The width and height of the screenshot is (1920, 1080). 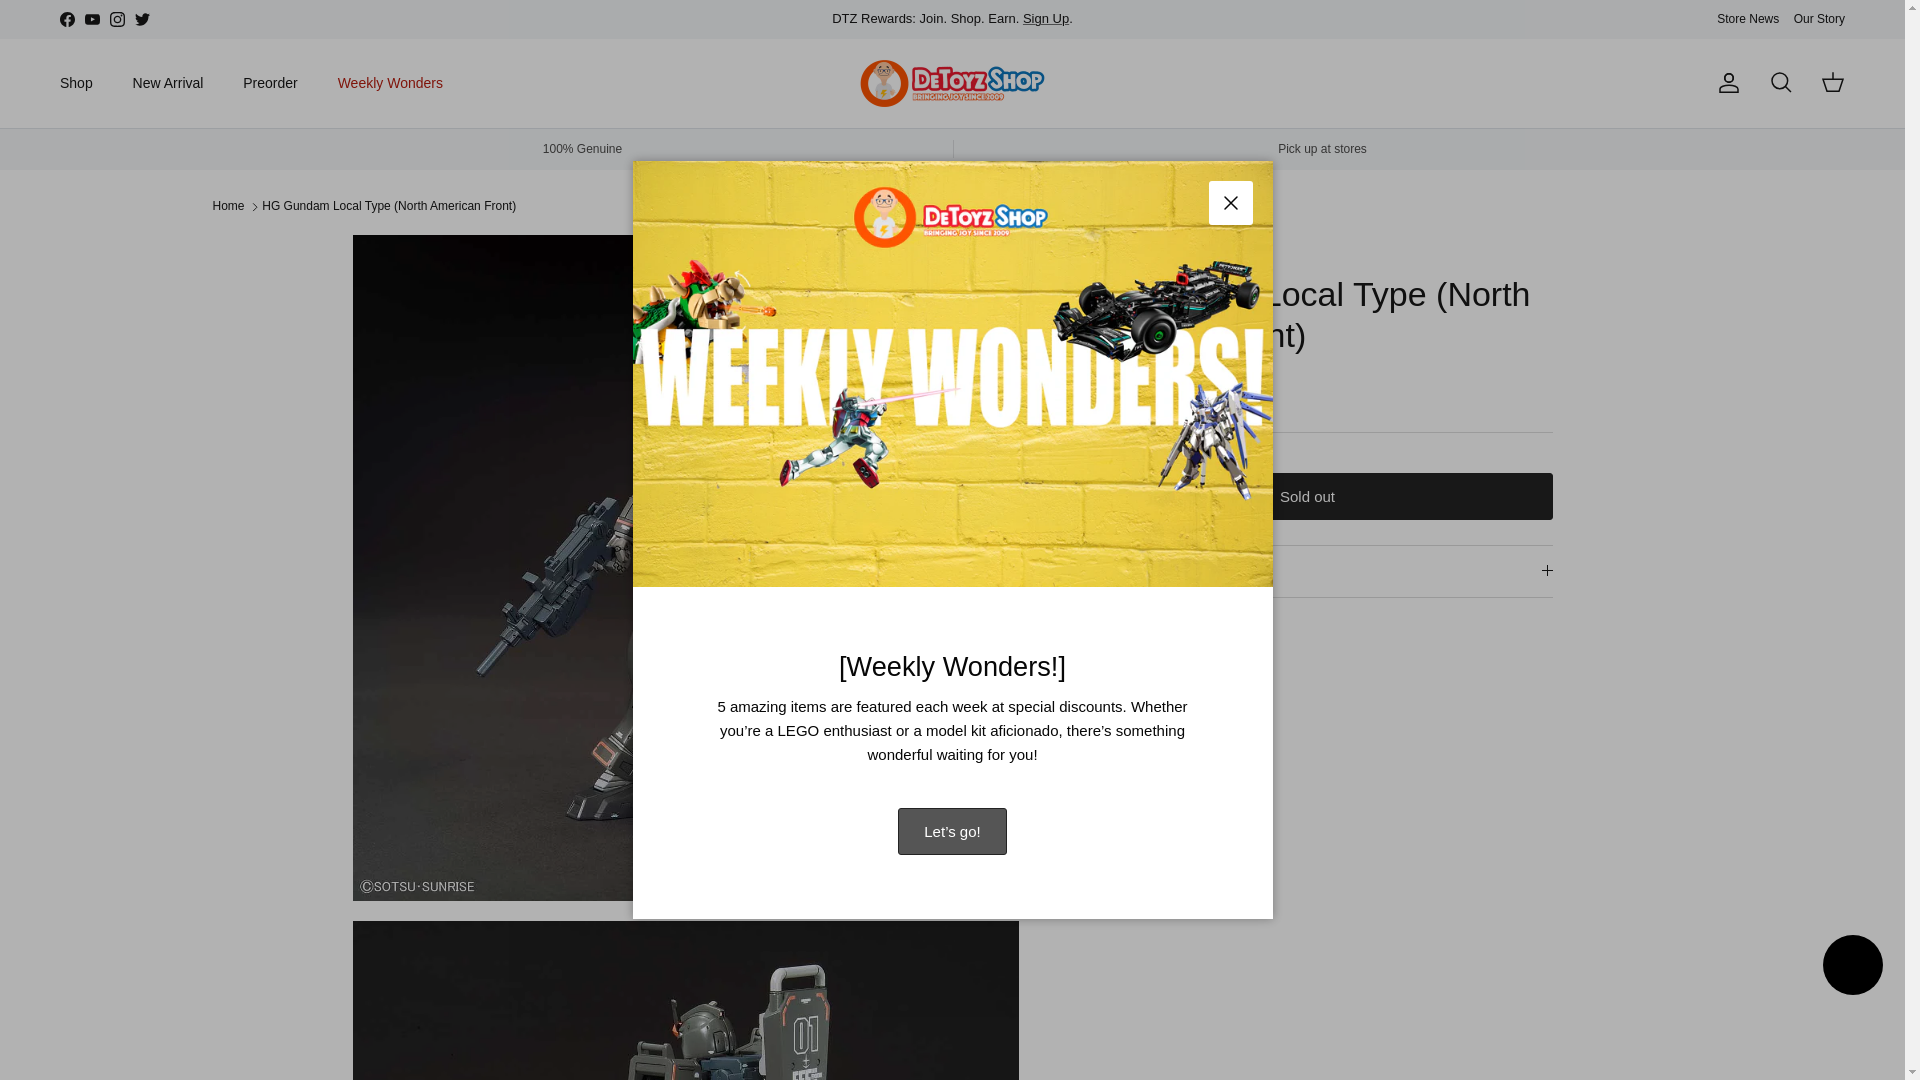 I want to click on Sign Up, so click(x=1046, y=18).